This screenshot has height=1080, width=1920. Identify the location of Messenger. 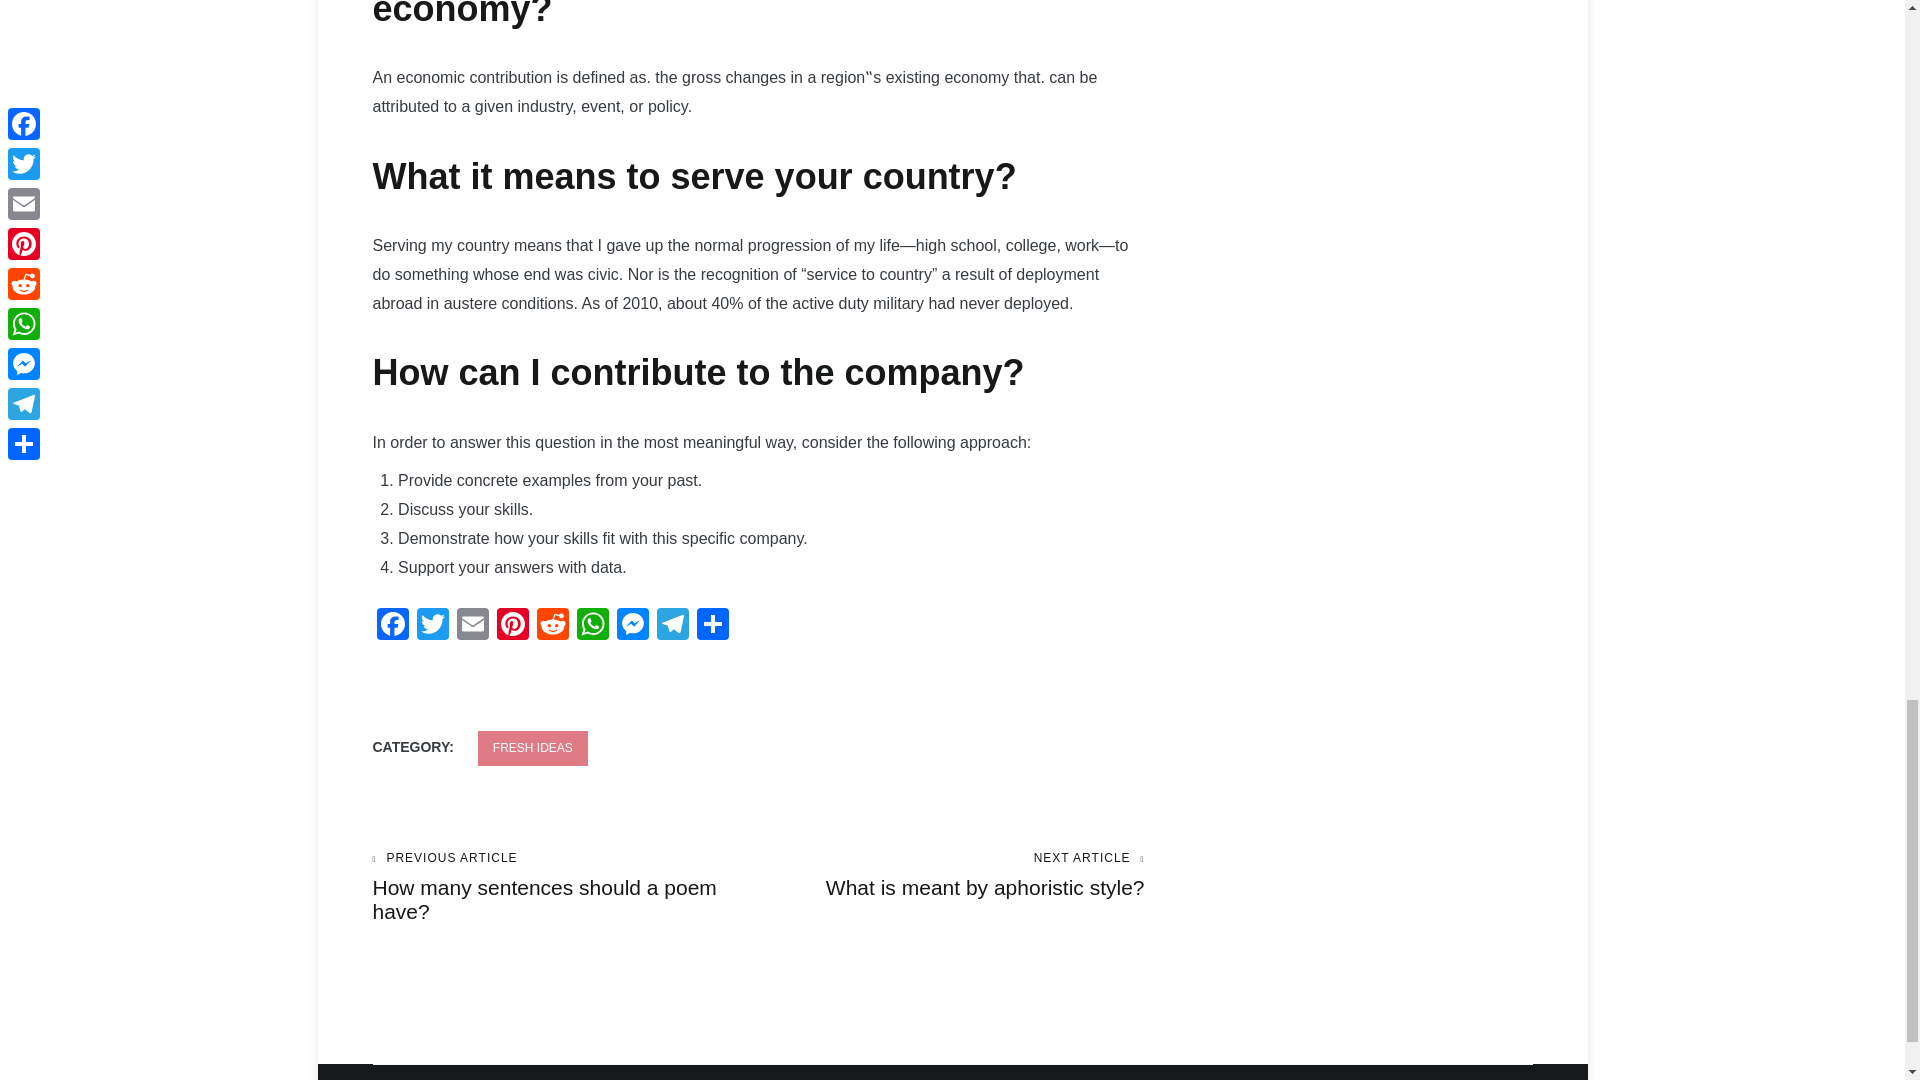
(632, 626).